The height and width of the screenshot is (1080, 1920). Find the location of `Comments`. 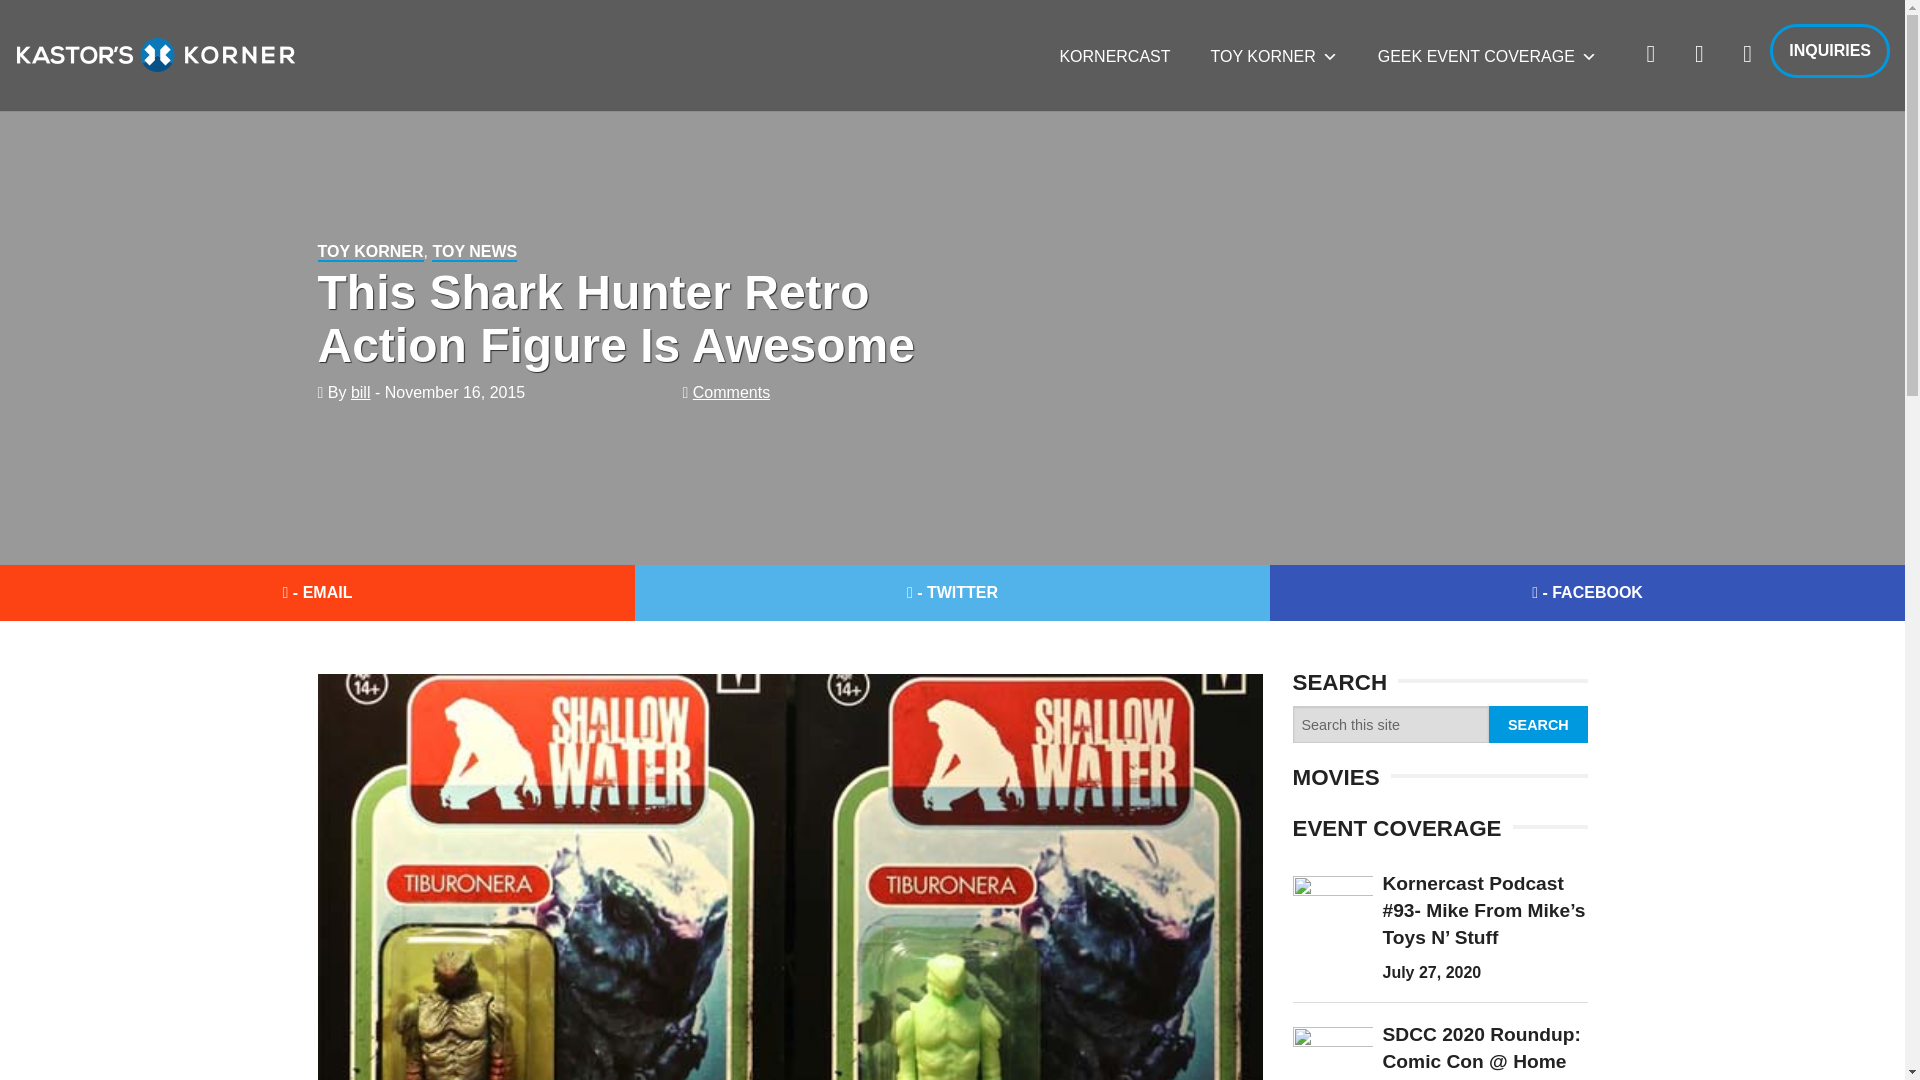

Comments is located at coordinates (731, 392).